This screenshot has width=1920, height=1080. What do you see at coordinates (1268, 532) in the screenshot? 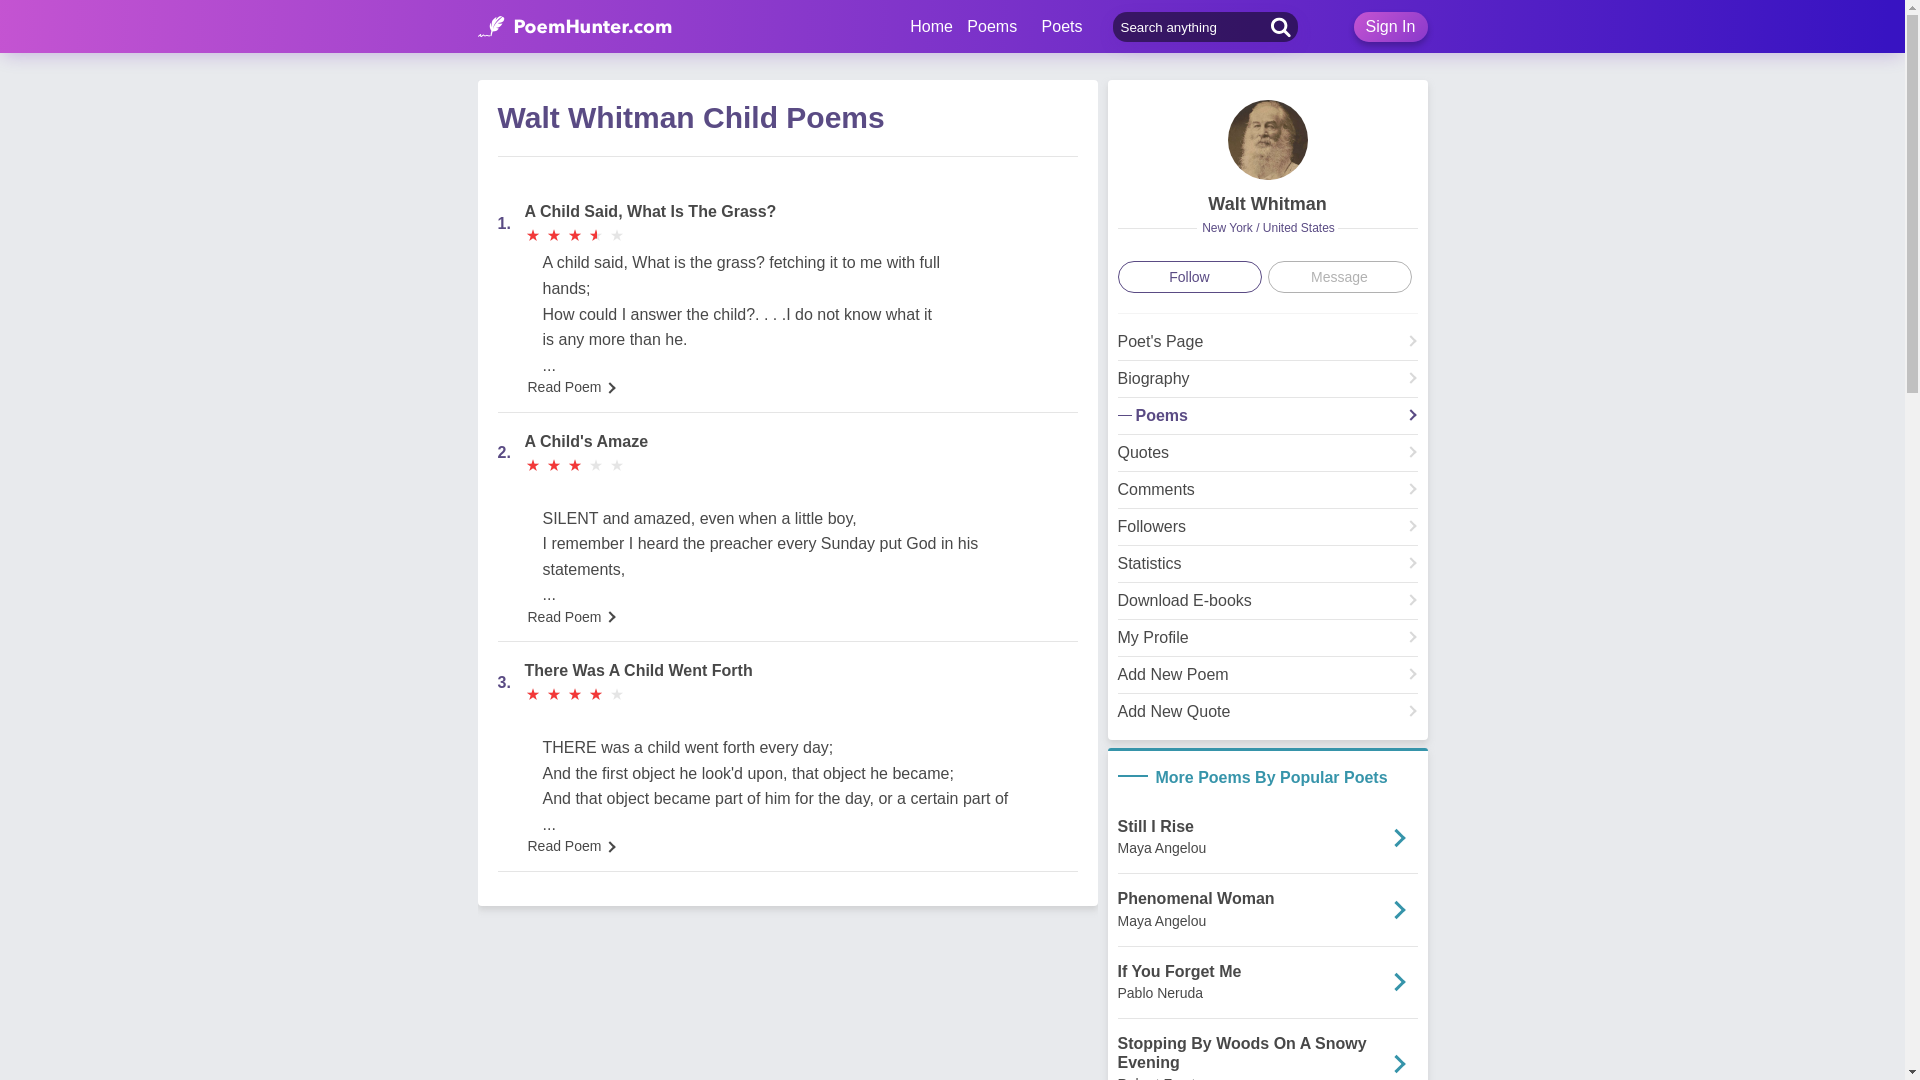
I see `Followers` at bounding box center [1268, 532].